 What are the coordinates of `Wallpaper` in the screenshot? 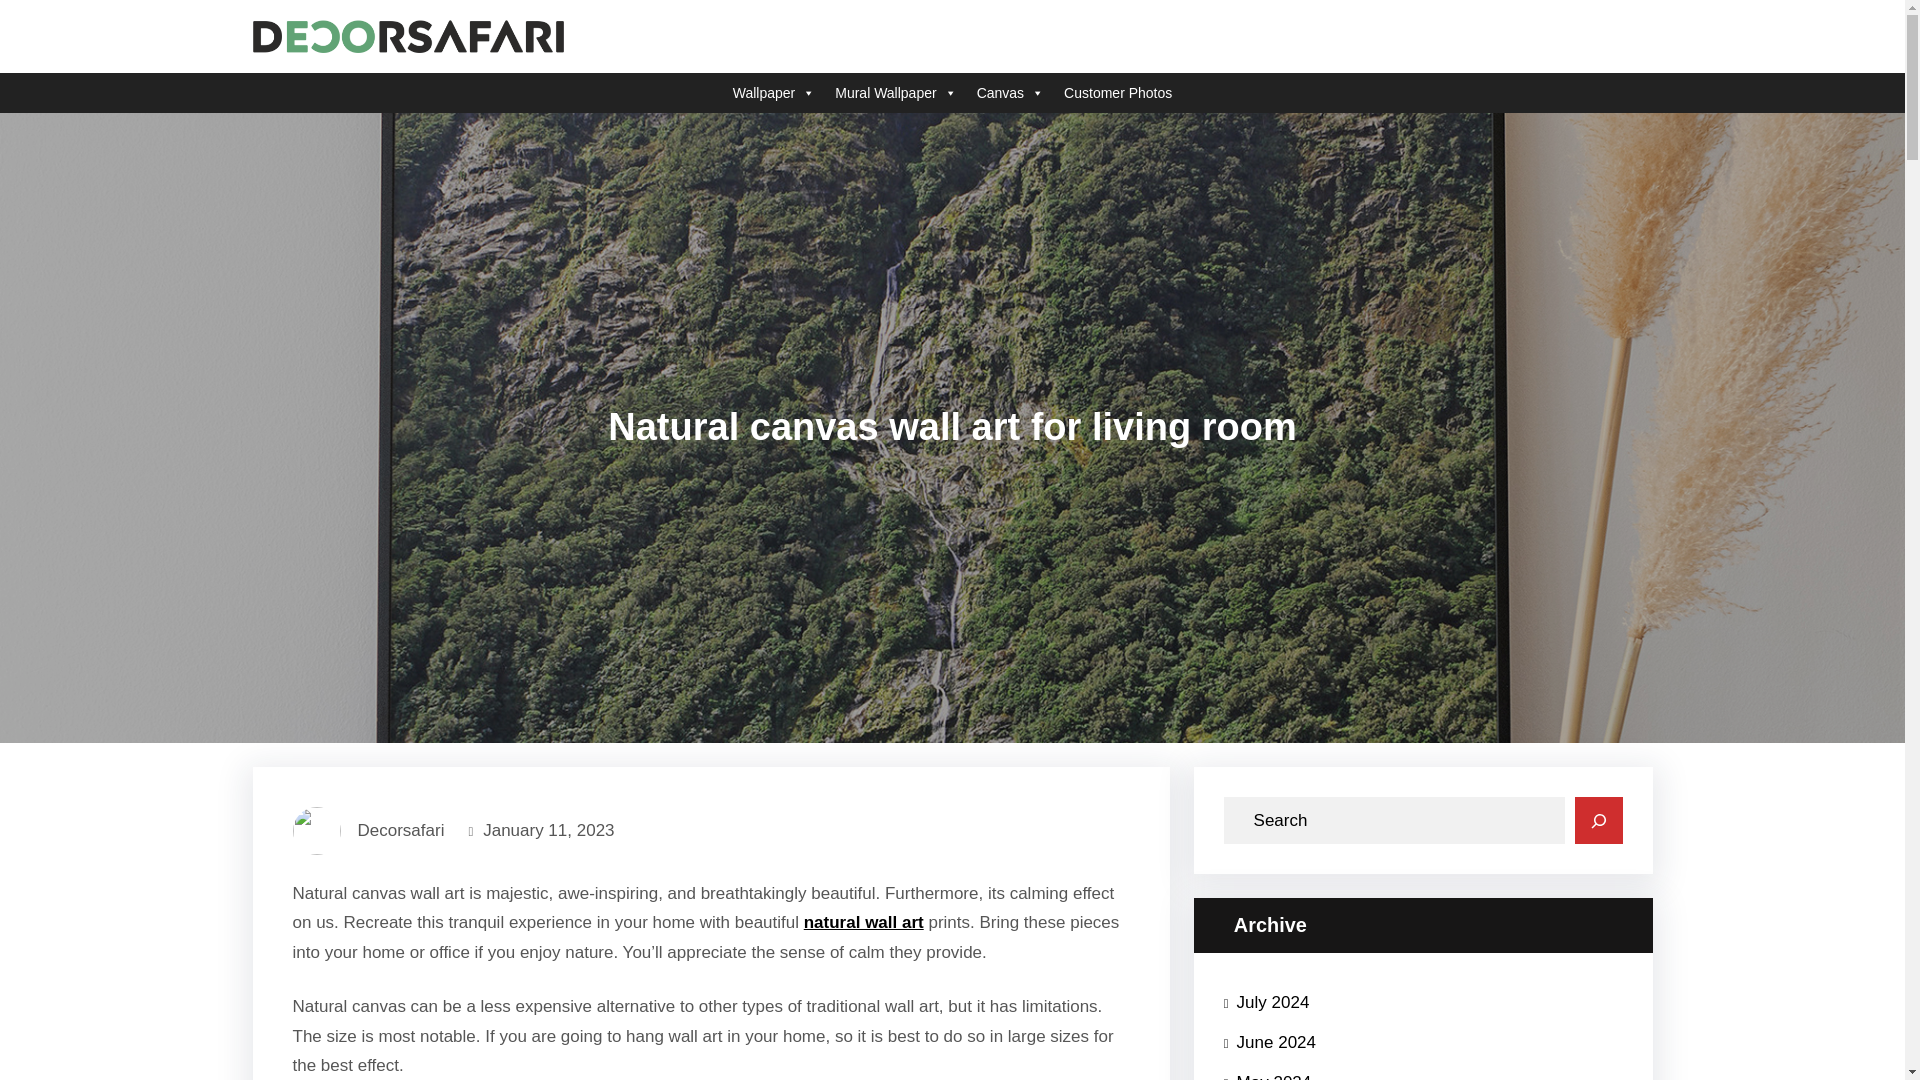 It's located at (774, 93).